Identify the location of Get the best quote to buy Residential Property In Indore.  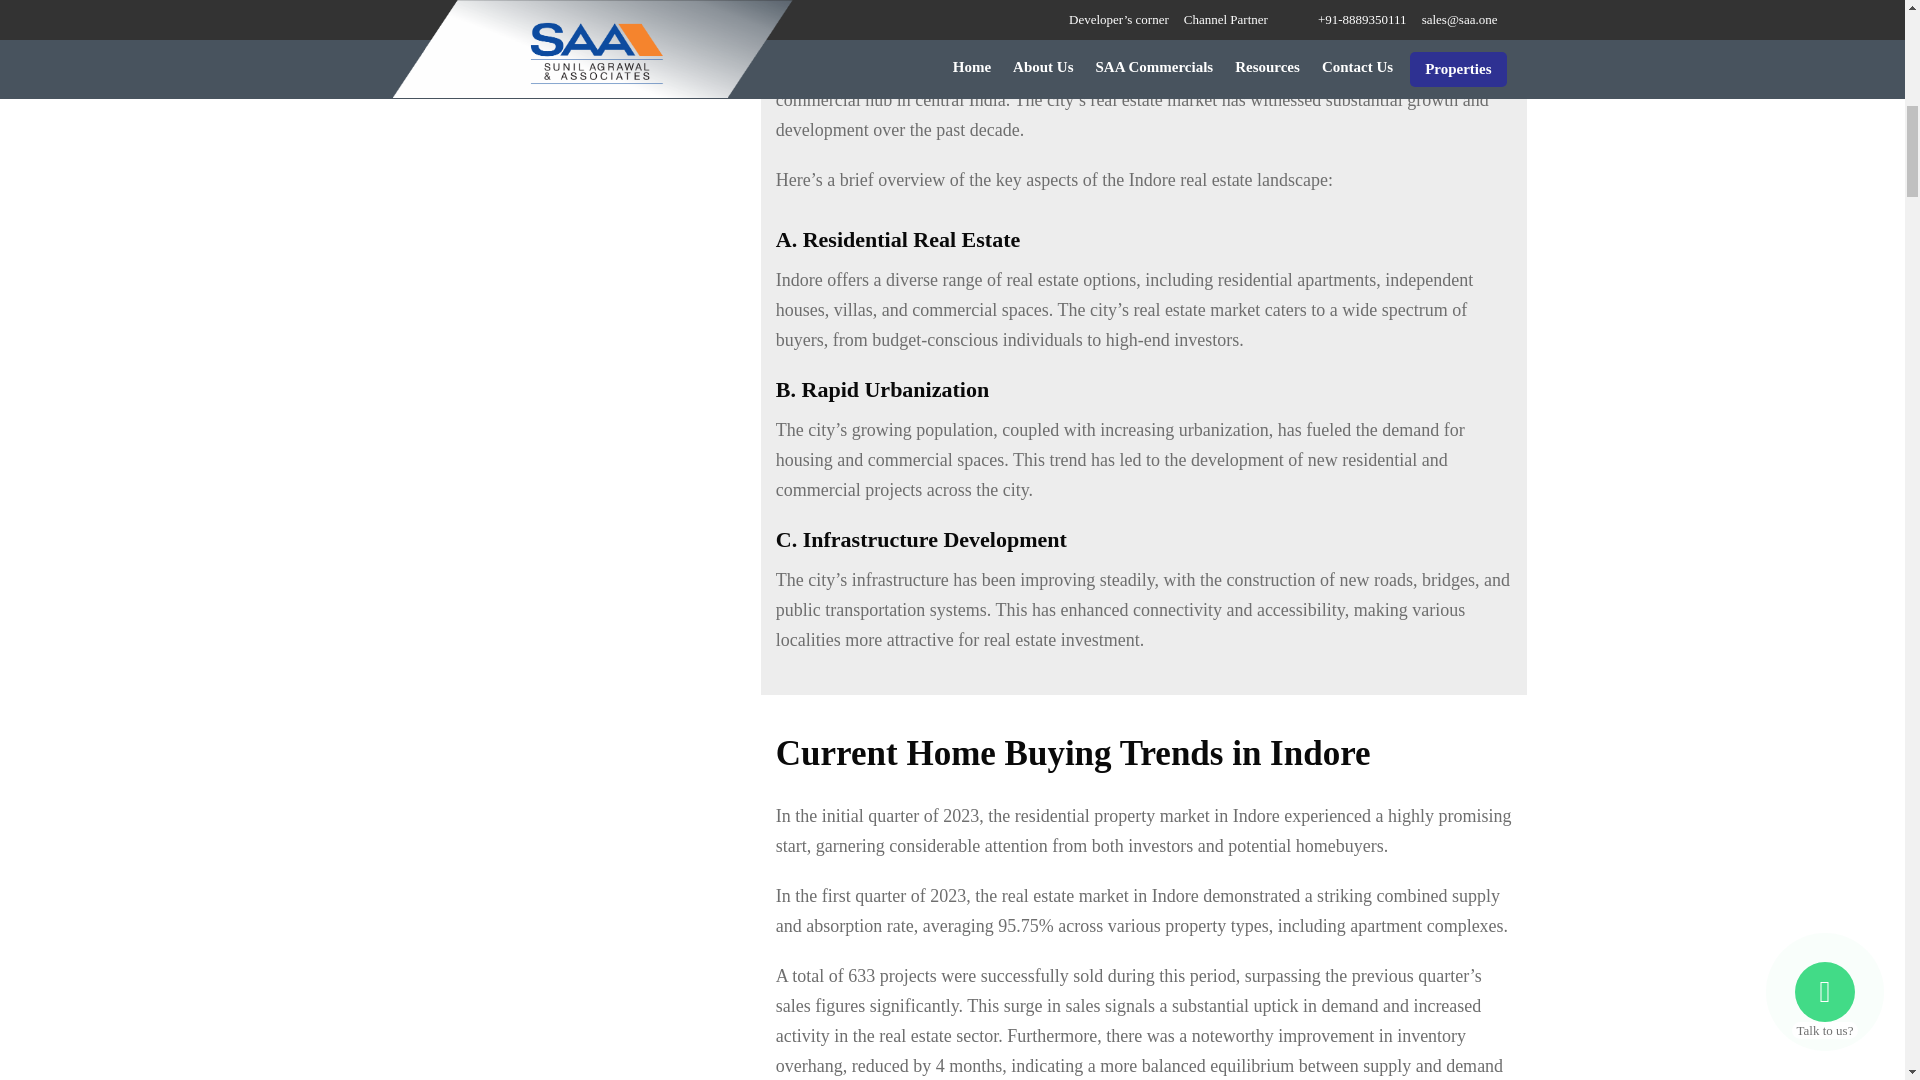
(569, 7).